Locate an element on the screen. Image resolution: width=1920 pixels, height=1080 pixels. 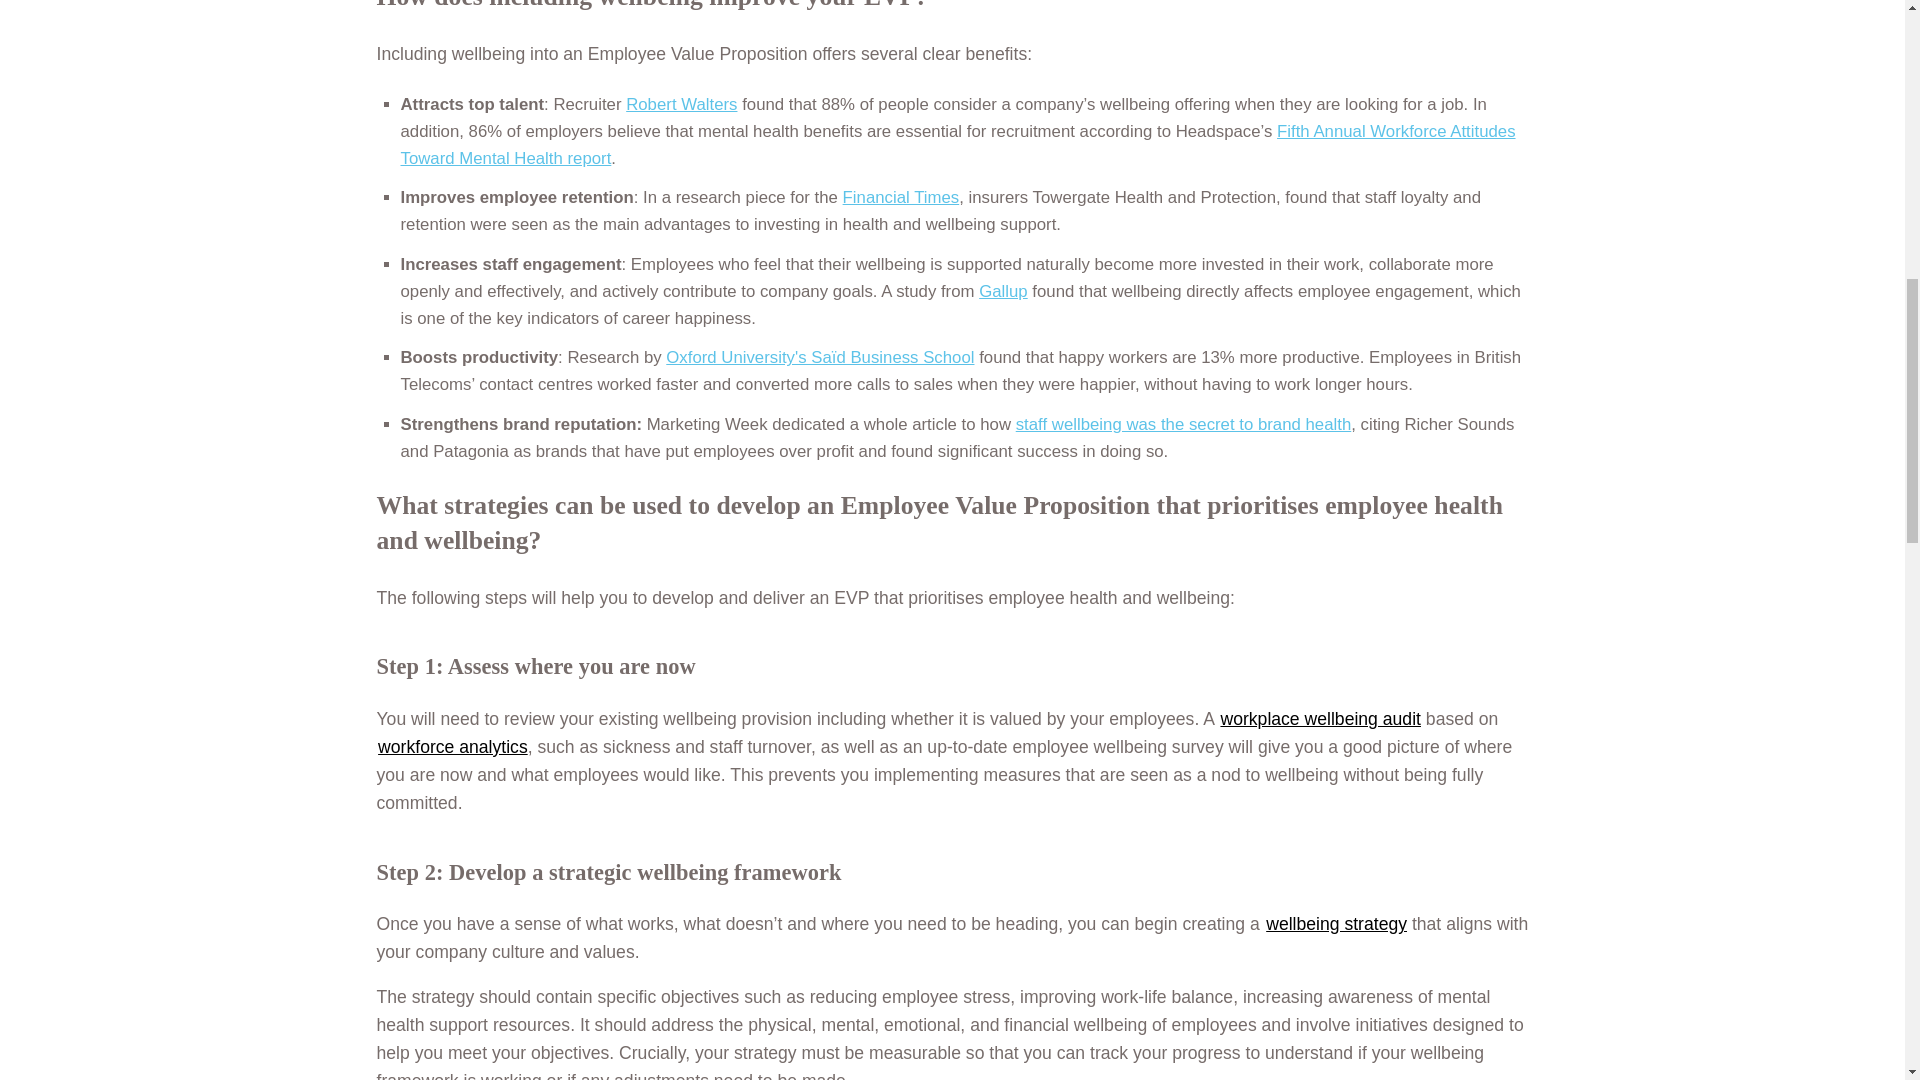
Financial Times is located at coordinates (901, 197).